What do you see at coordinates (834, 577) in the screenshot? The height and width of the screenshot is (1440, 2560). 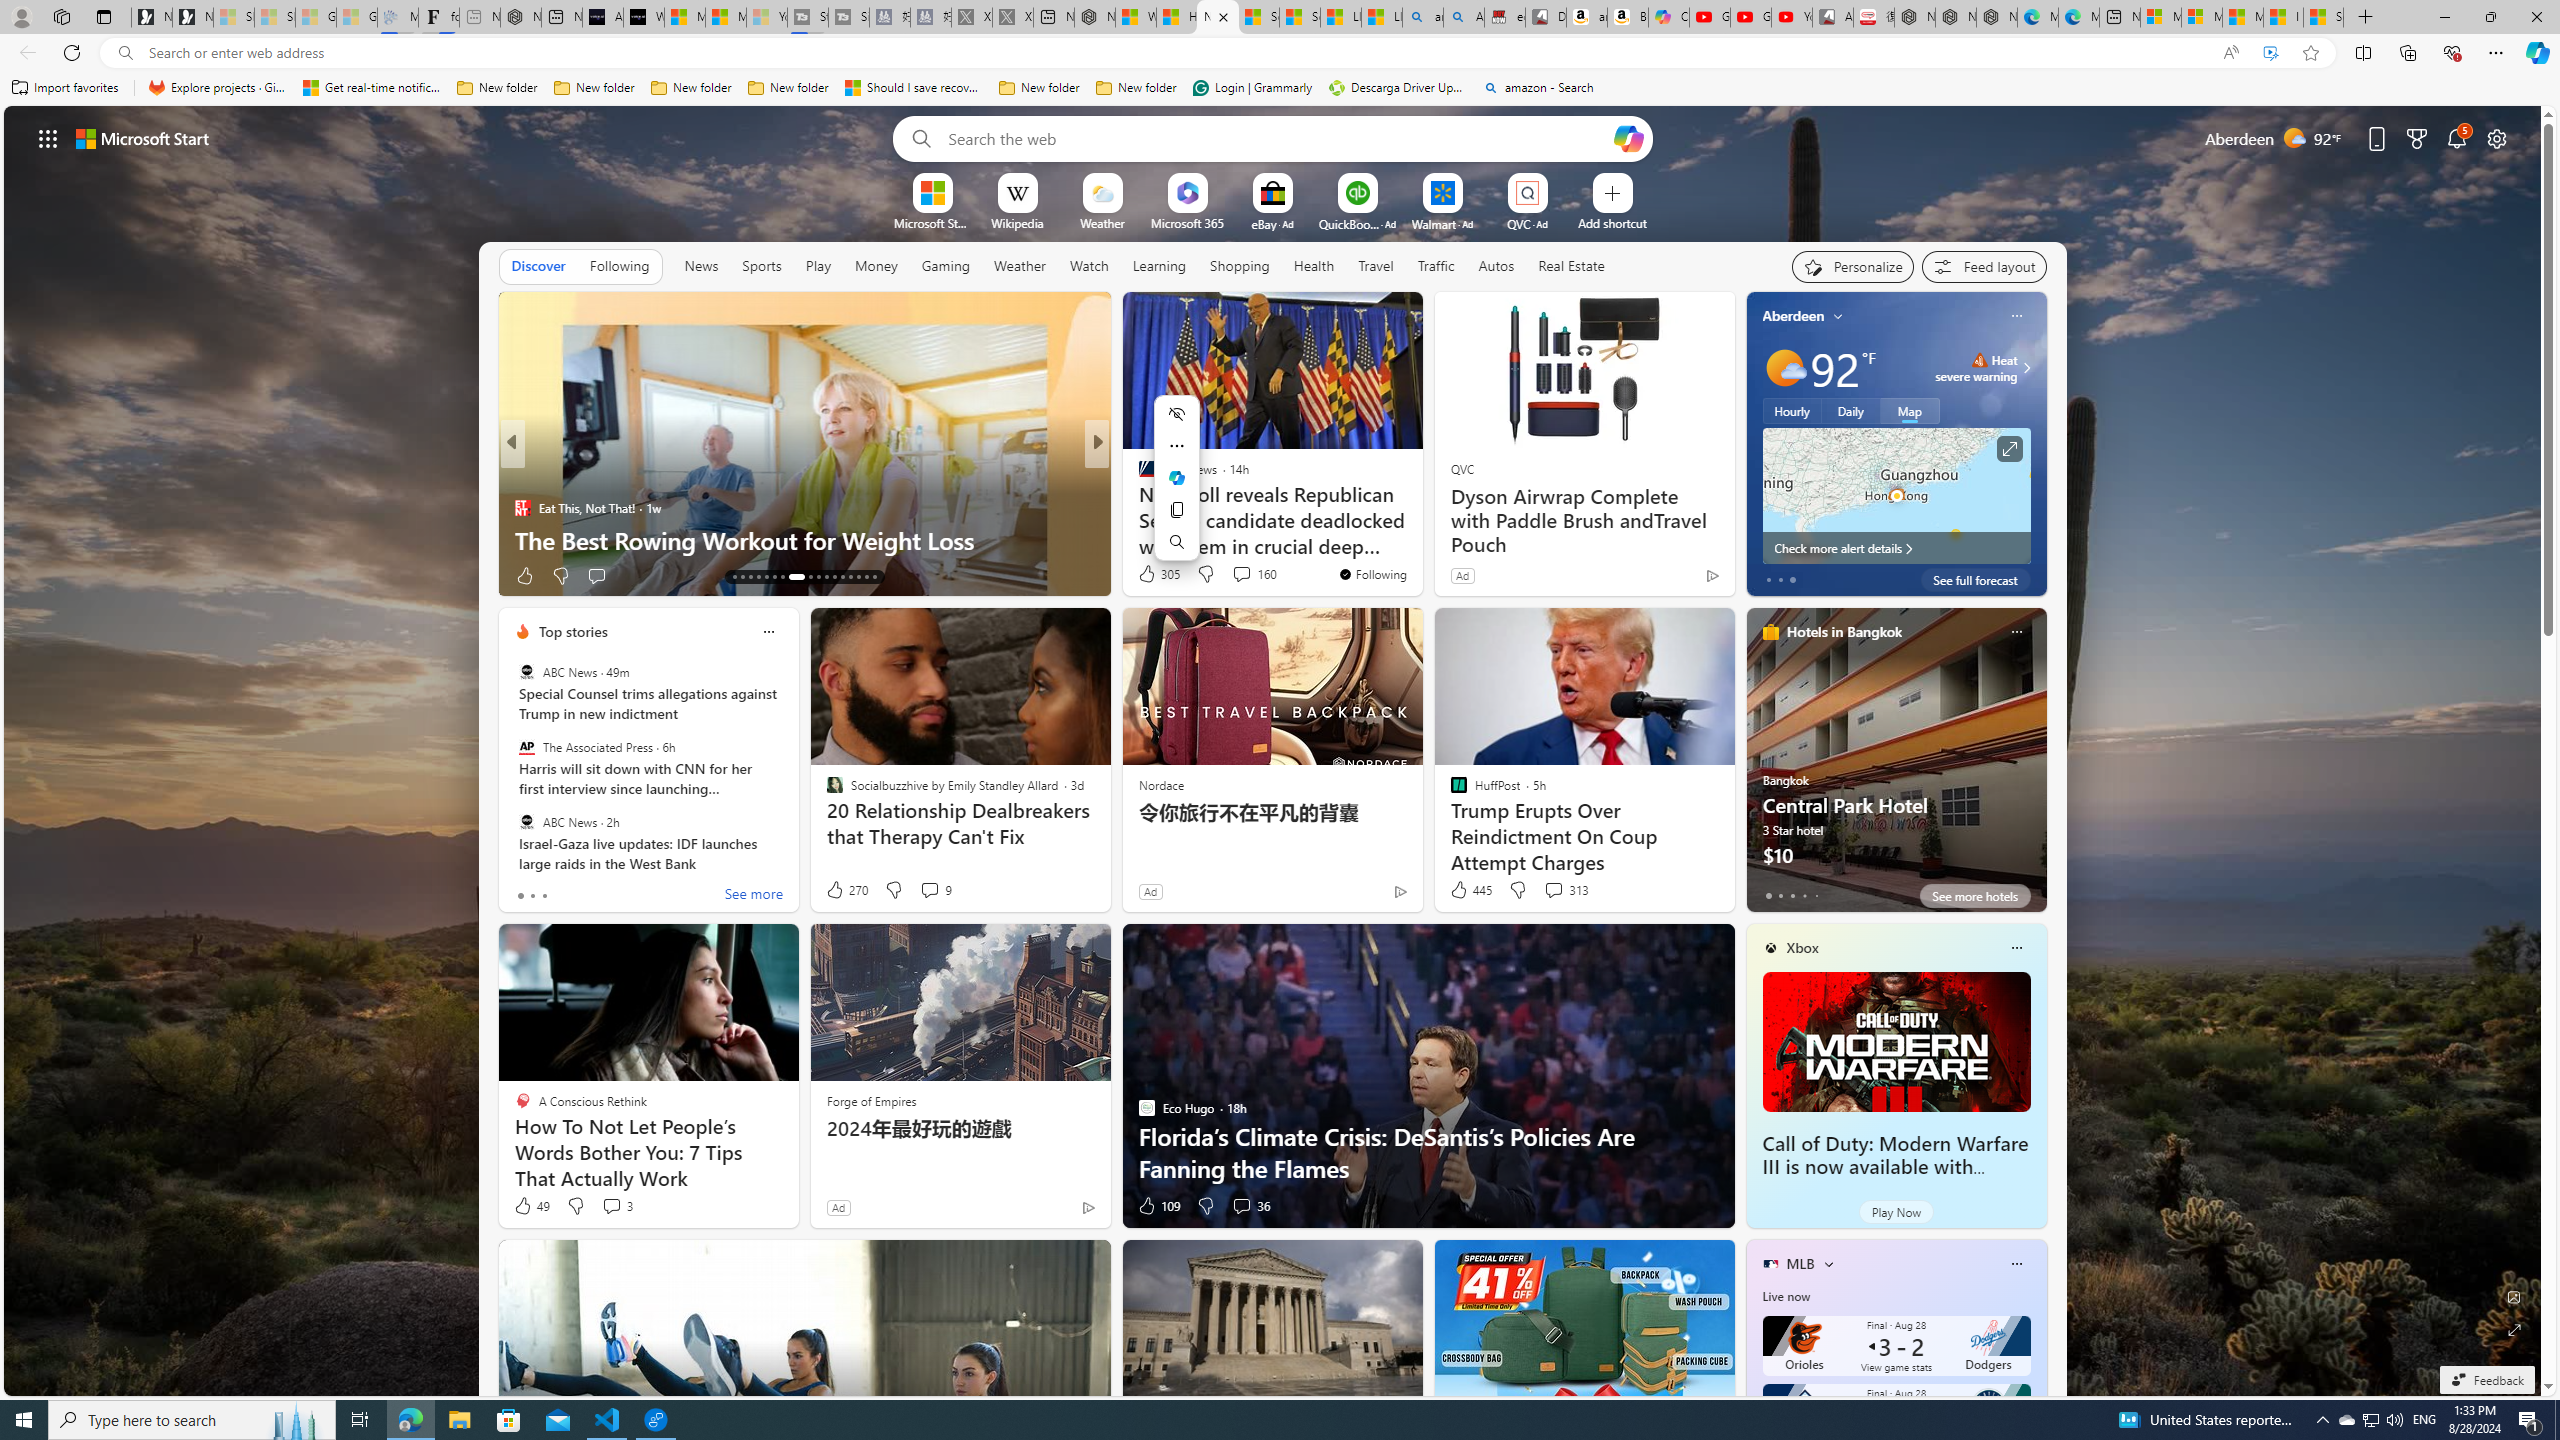 I see `AutomationID: tab-24` at bounding box center [834, 577].